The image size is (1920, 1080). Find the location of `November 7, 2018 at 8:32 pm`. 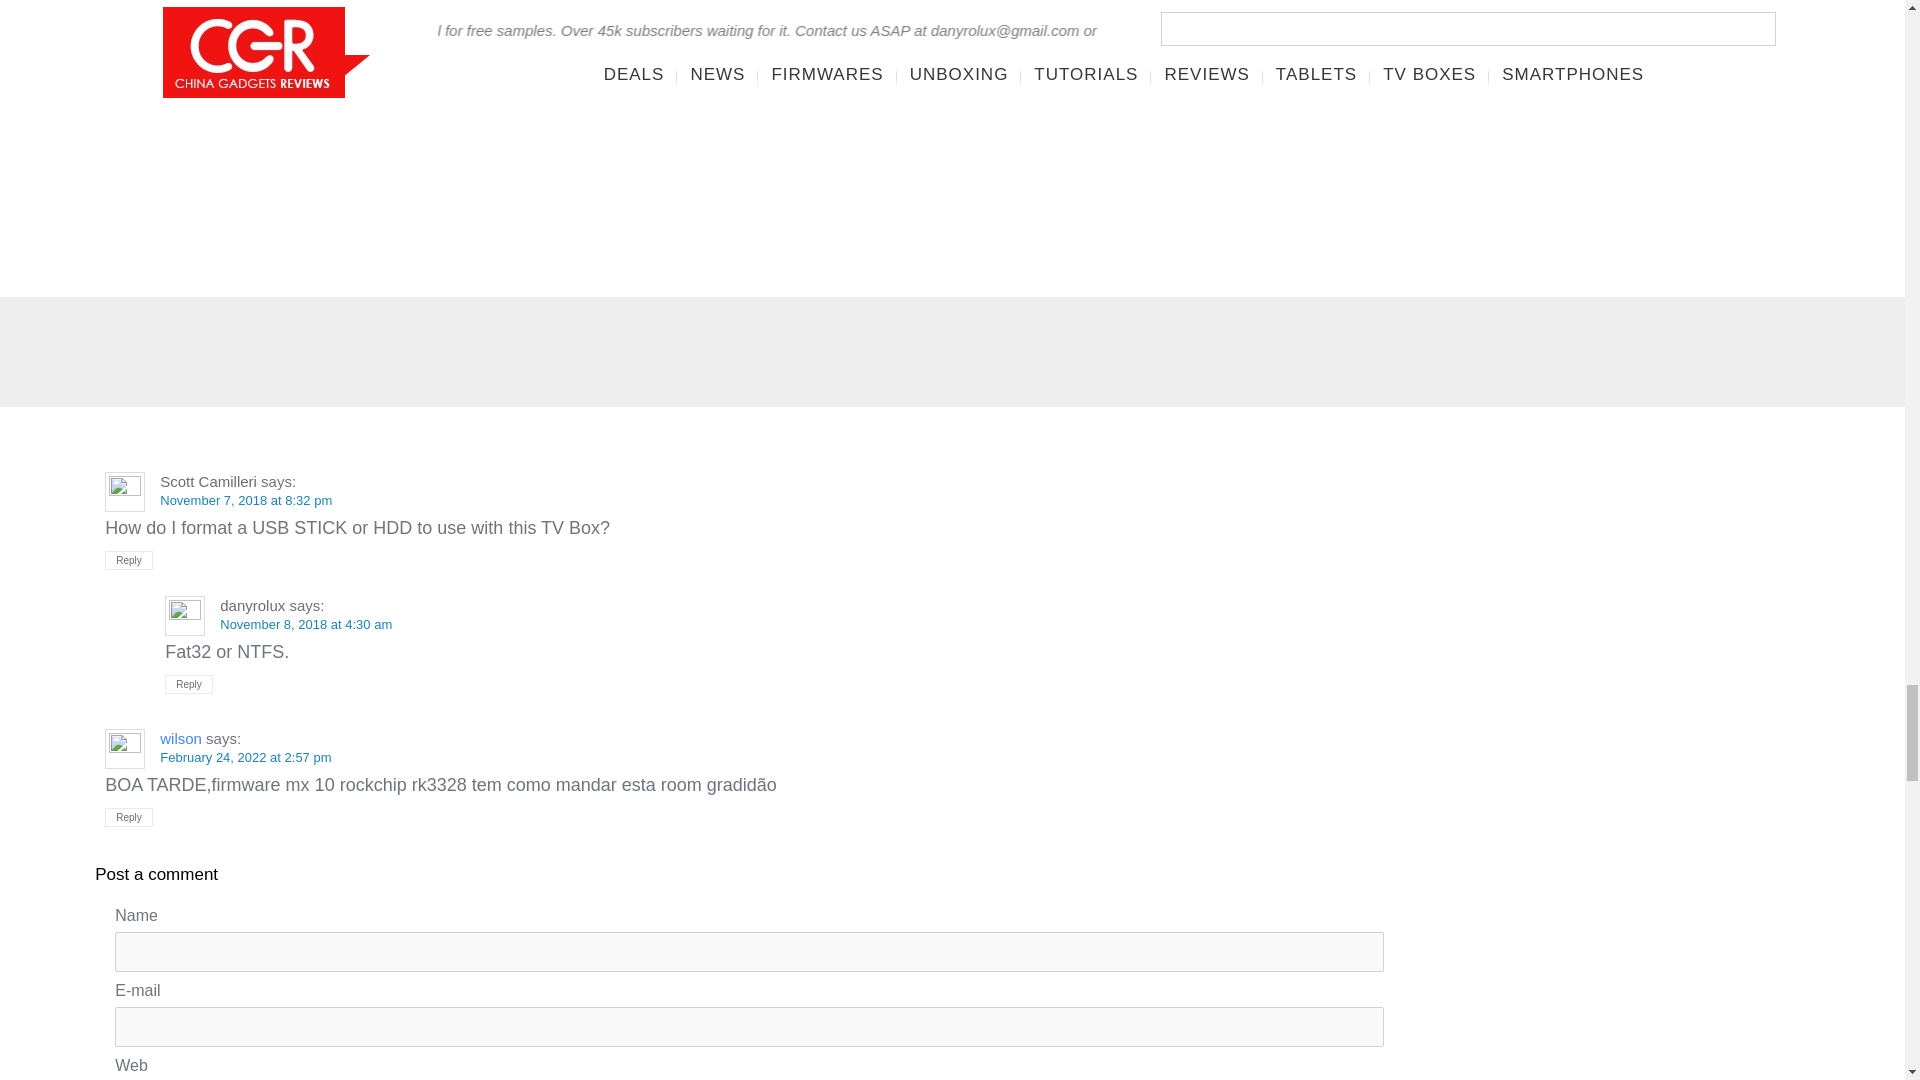

November 7, 2018 at 8:32 pm is located at coordinates (246, 500).